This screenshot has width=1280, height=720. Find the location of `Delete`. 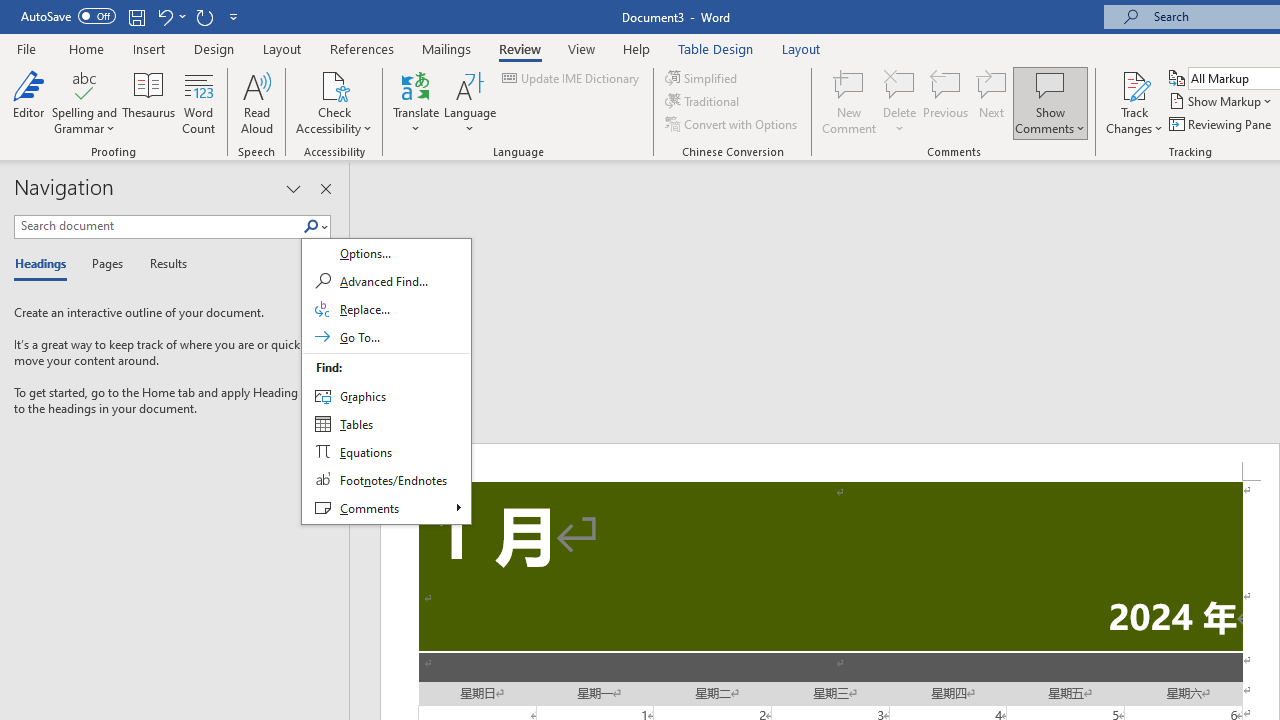

Delete is located at coordinates (900, 84).